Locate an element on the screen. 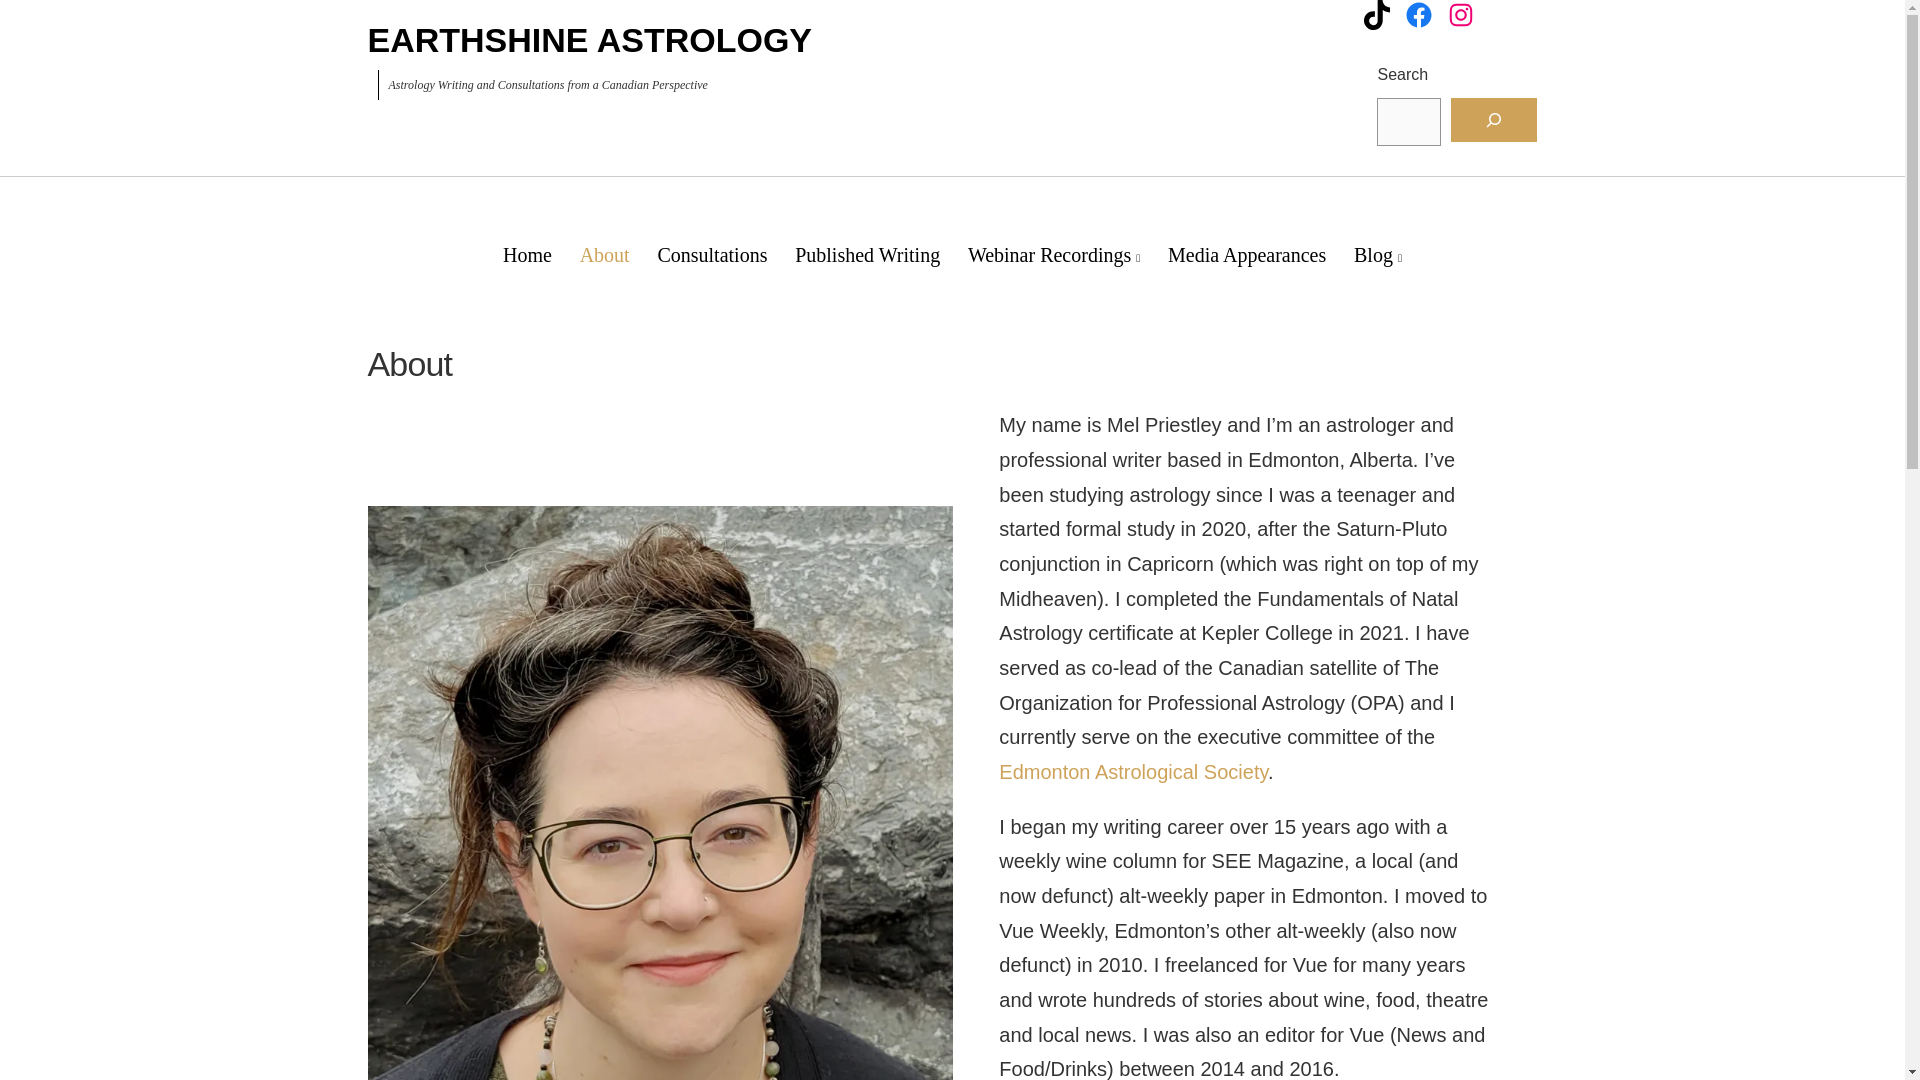  Edmonton Astrological Society is located at coordinates (1132, 772).